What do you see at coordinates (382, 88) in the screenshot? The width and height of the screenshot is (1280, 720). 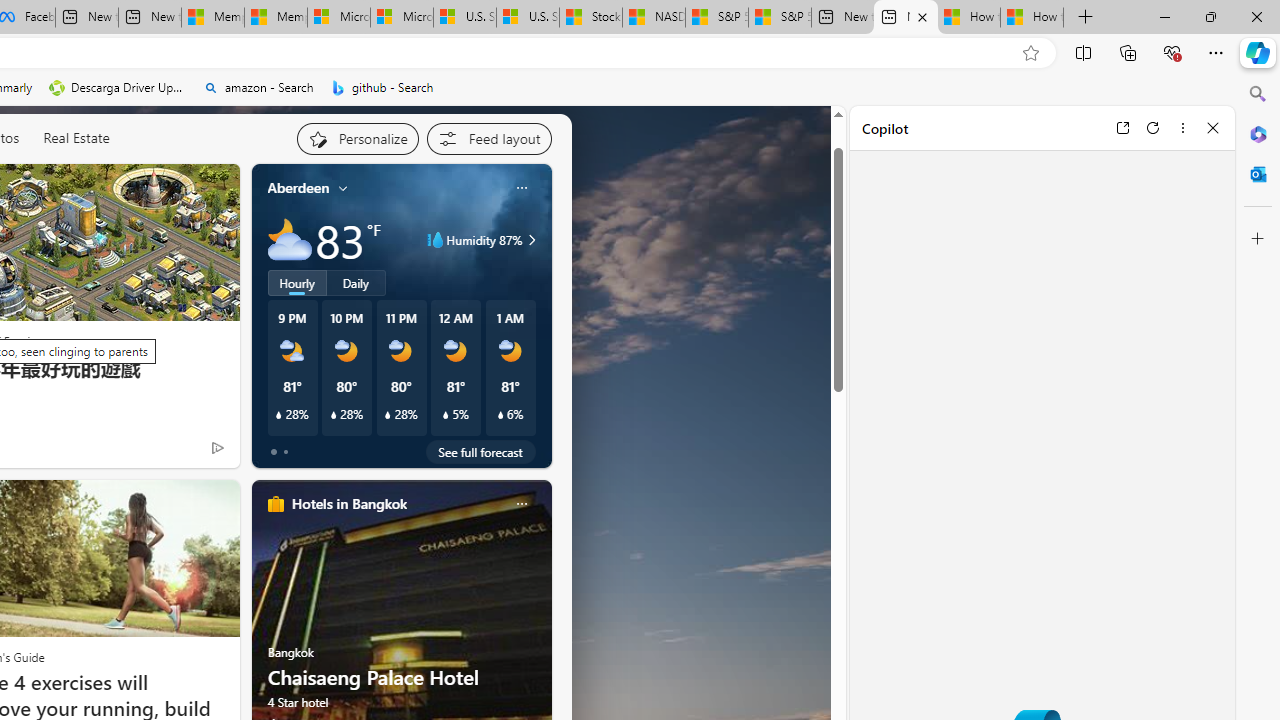 I see `github - Search` at bounding box center [382, 88].